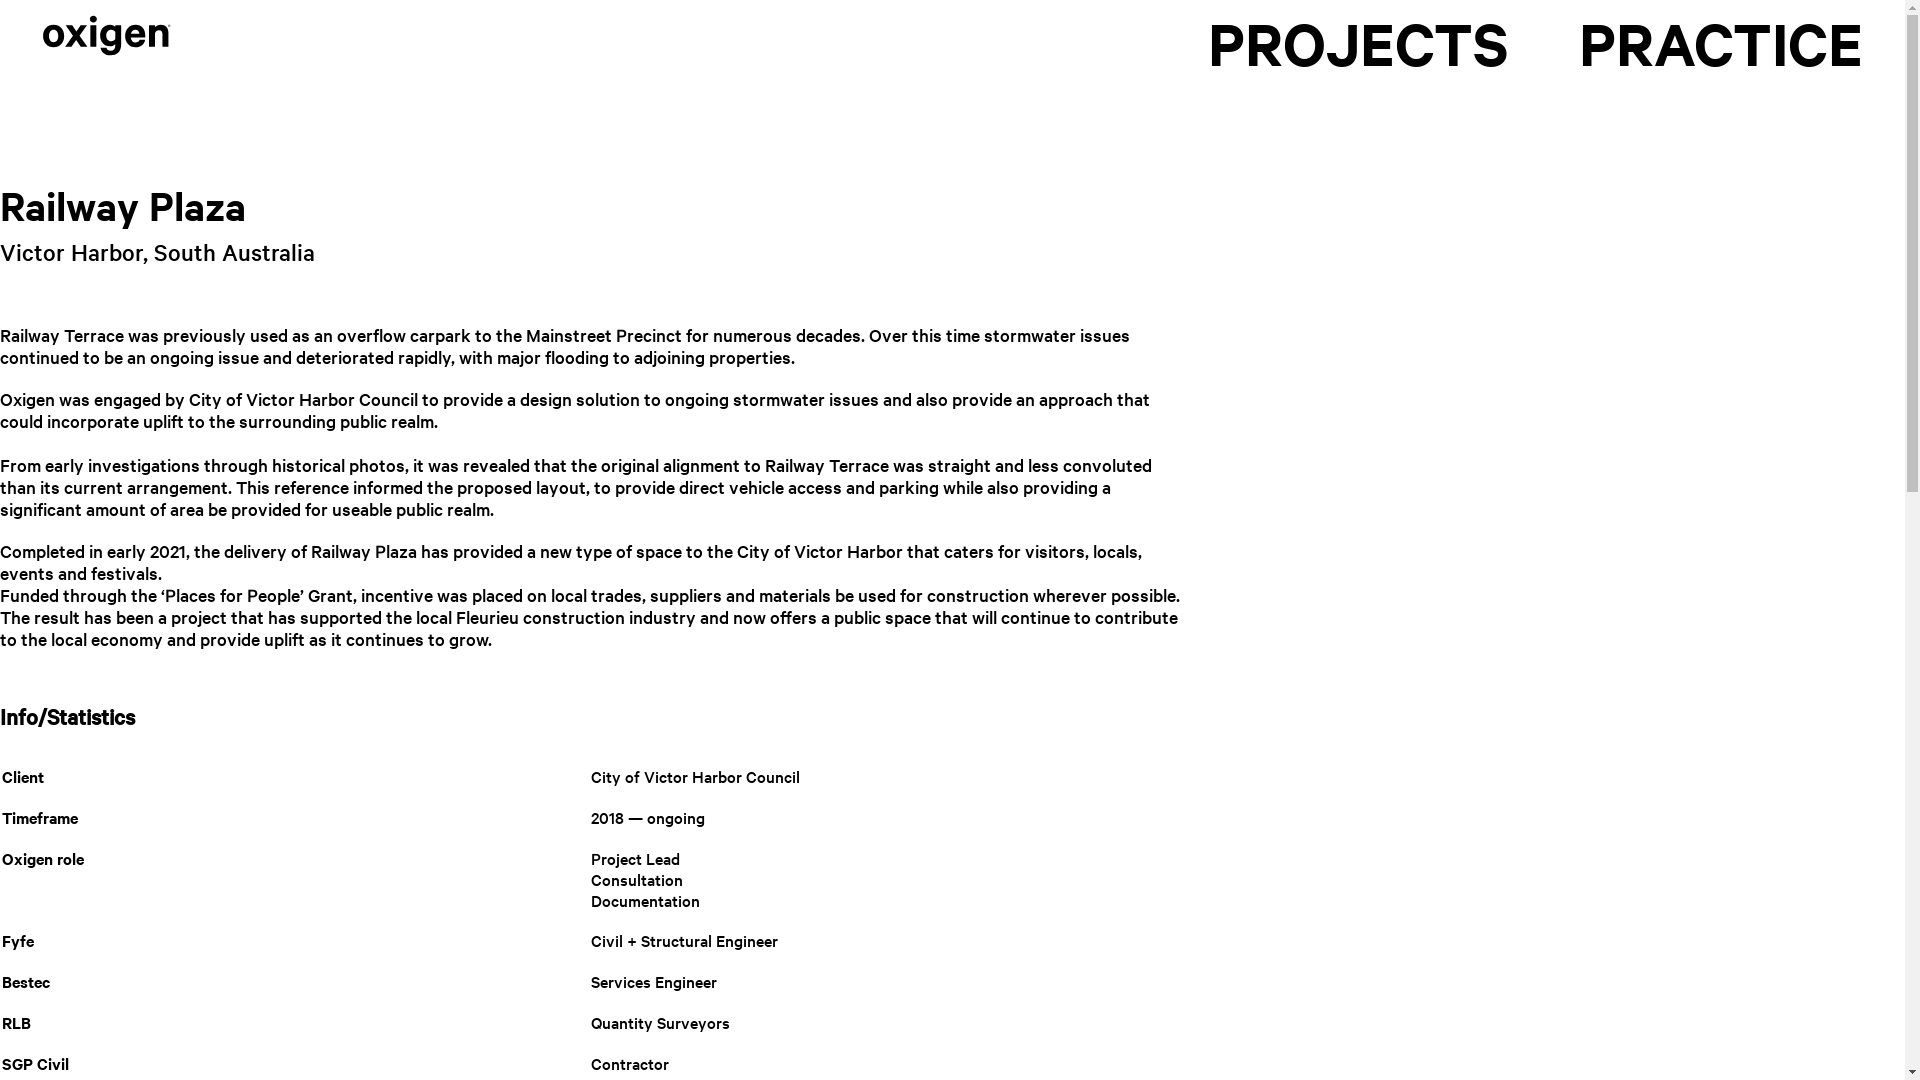 Image resolution: width=1920 pixels, height=1080 pixels. I want to click on PRACTICE, so click(1721, 44).